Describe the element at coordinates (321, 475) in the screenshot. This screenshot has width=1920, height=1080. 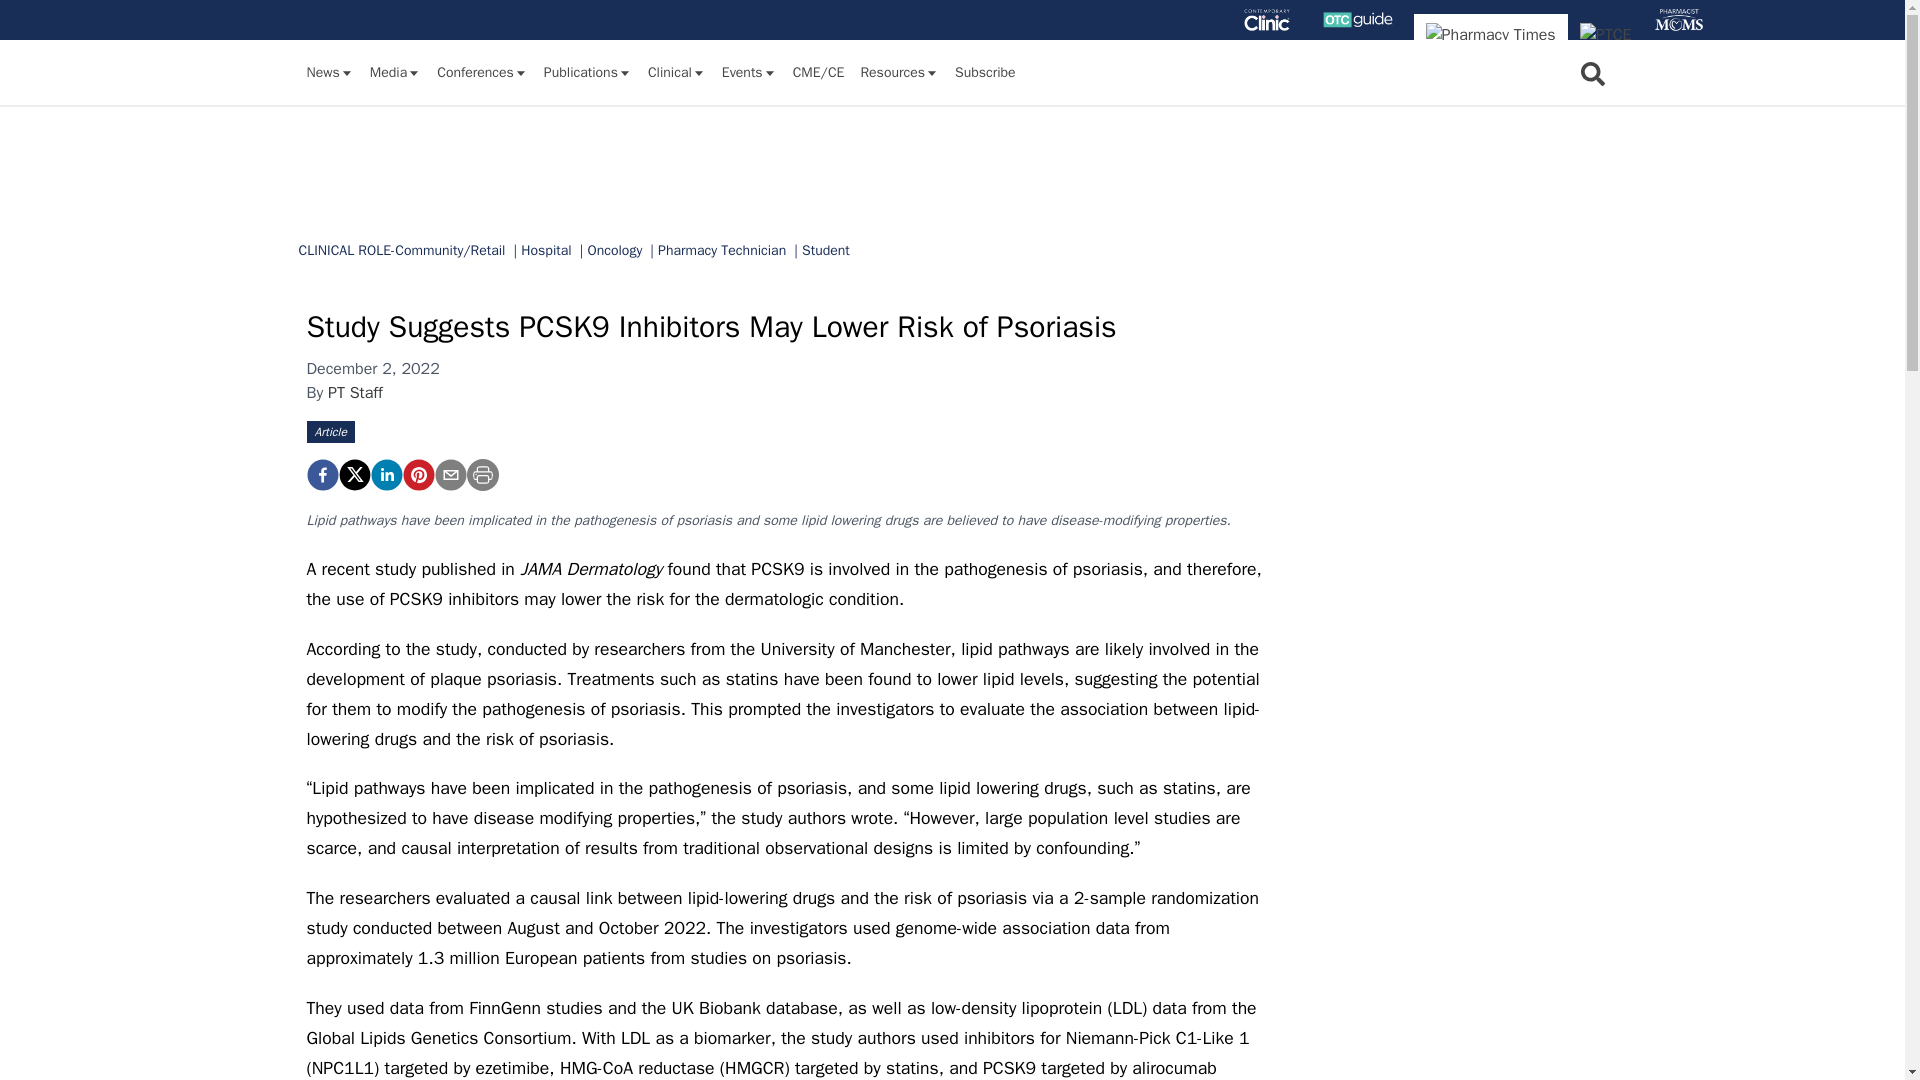
I see `Study Suggests PCSK9 Inhibitors May Lower Risk of Psoriasis` at that location.